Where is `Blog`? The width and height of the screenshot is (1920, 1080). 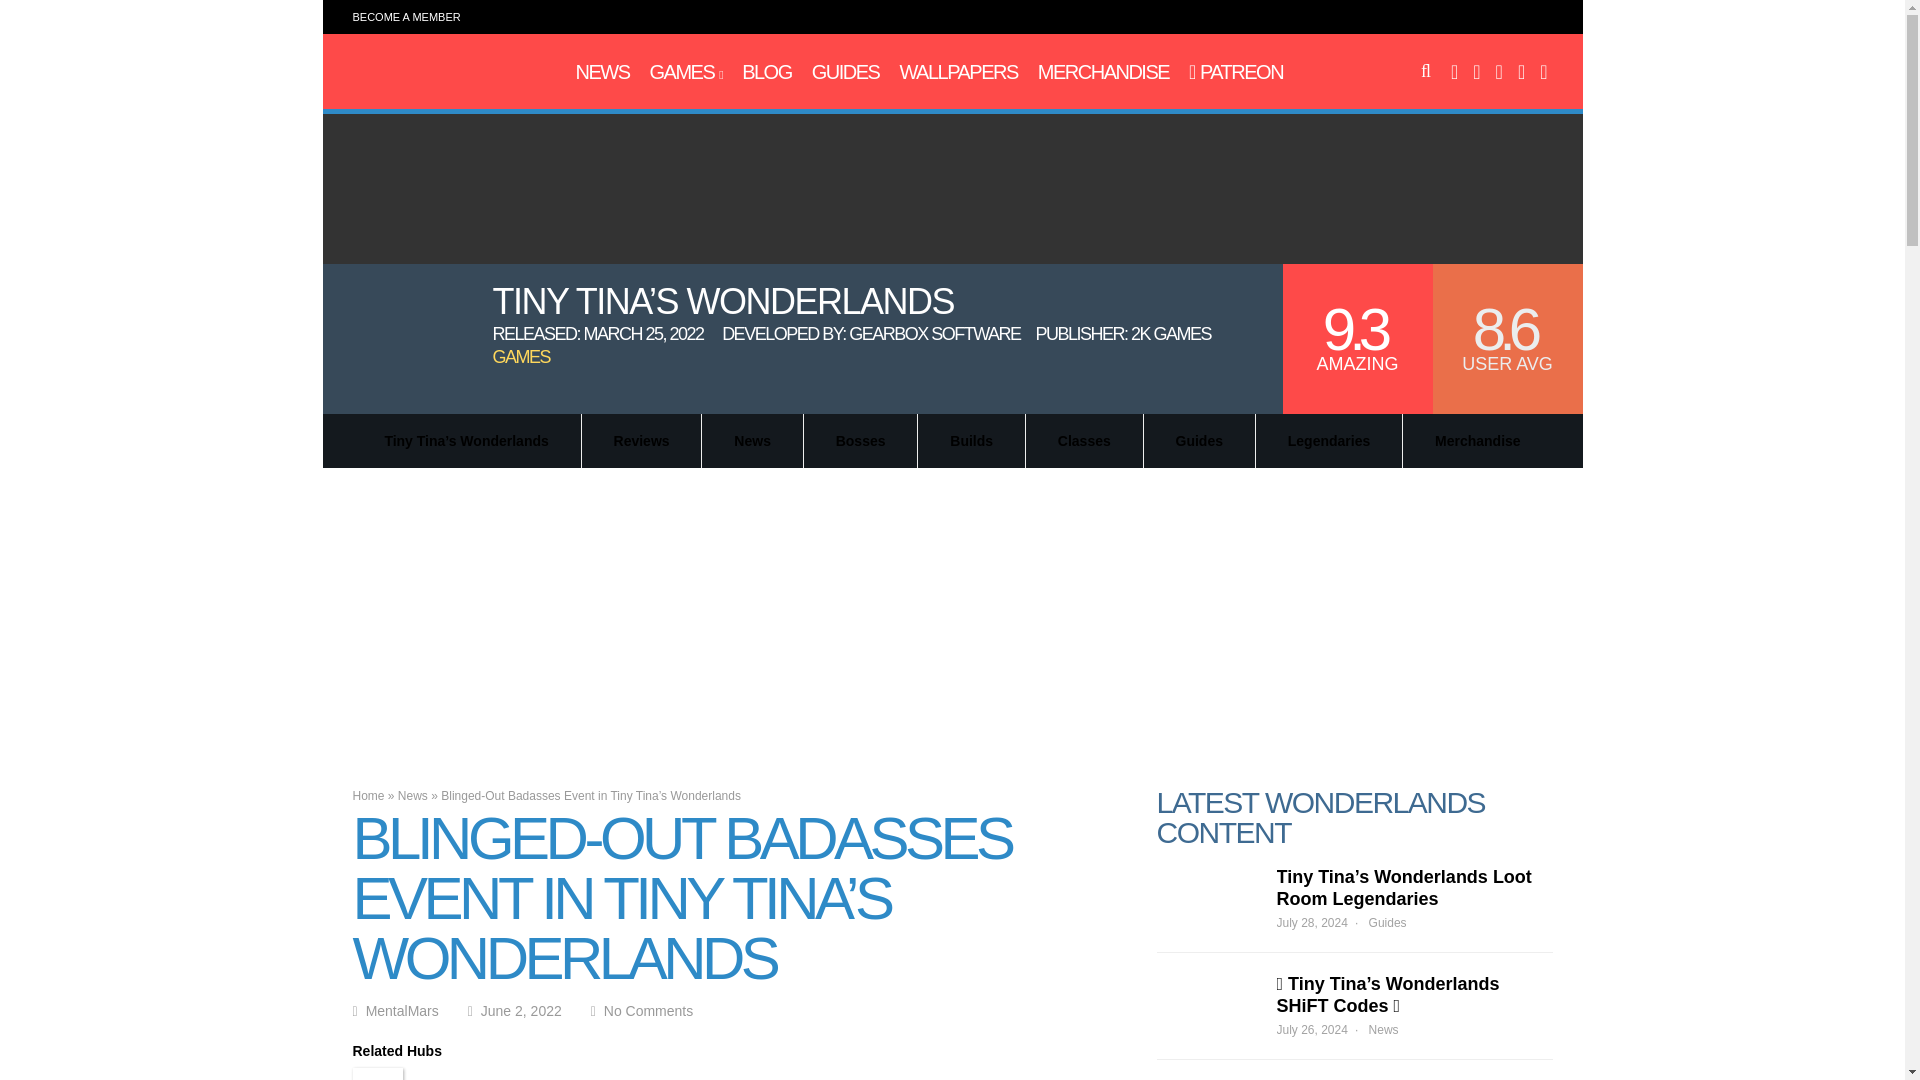 Blog is located at coordinates (766, 72).